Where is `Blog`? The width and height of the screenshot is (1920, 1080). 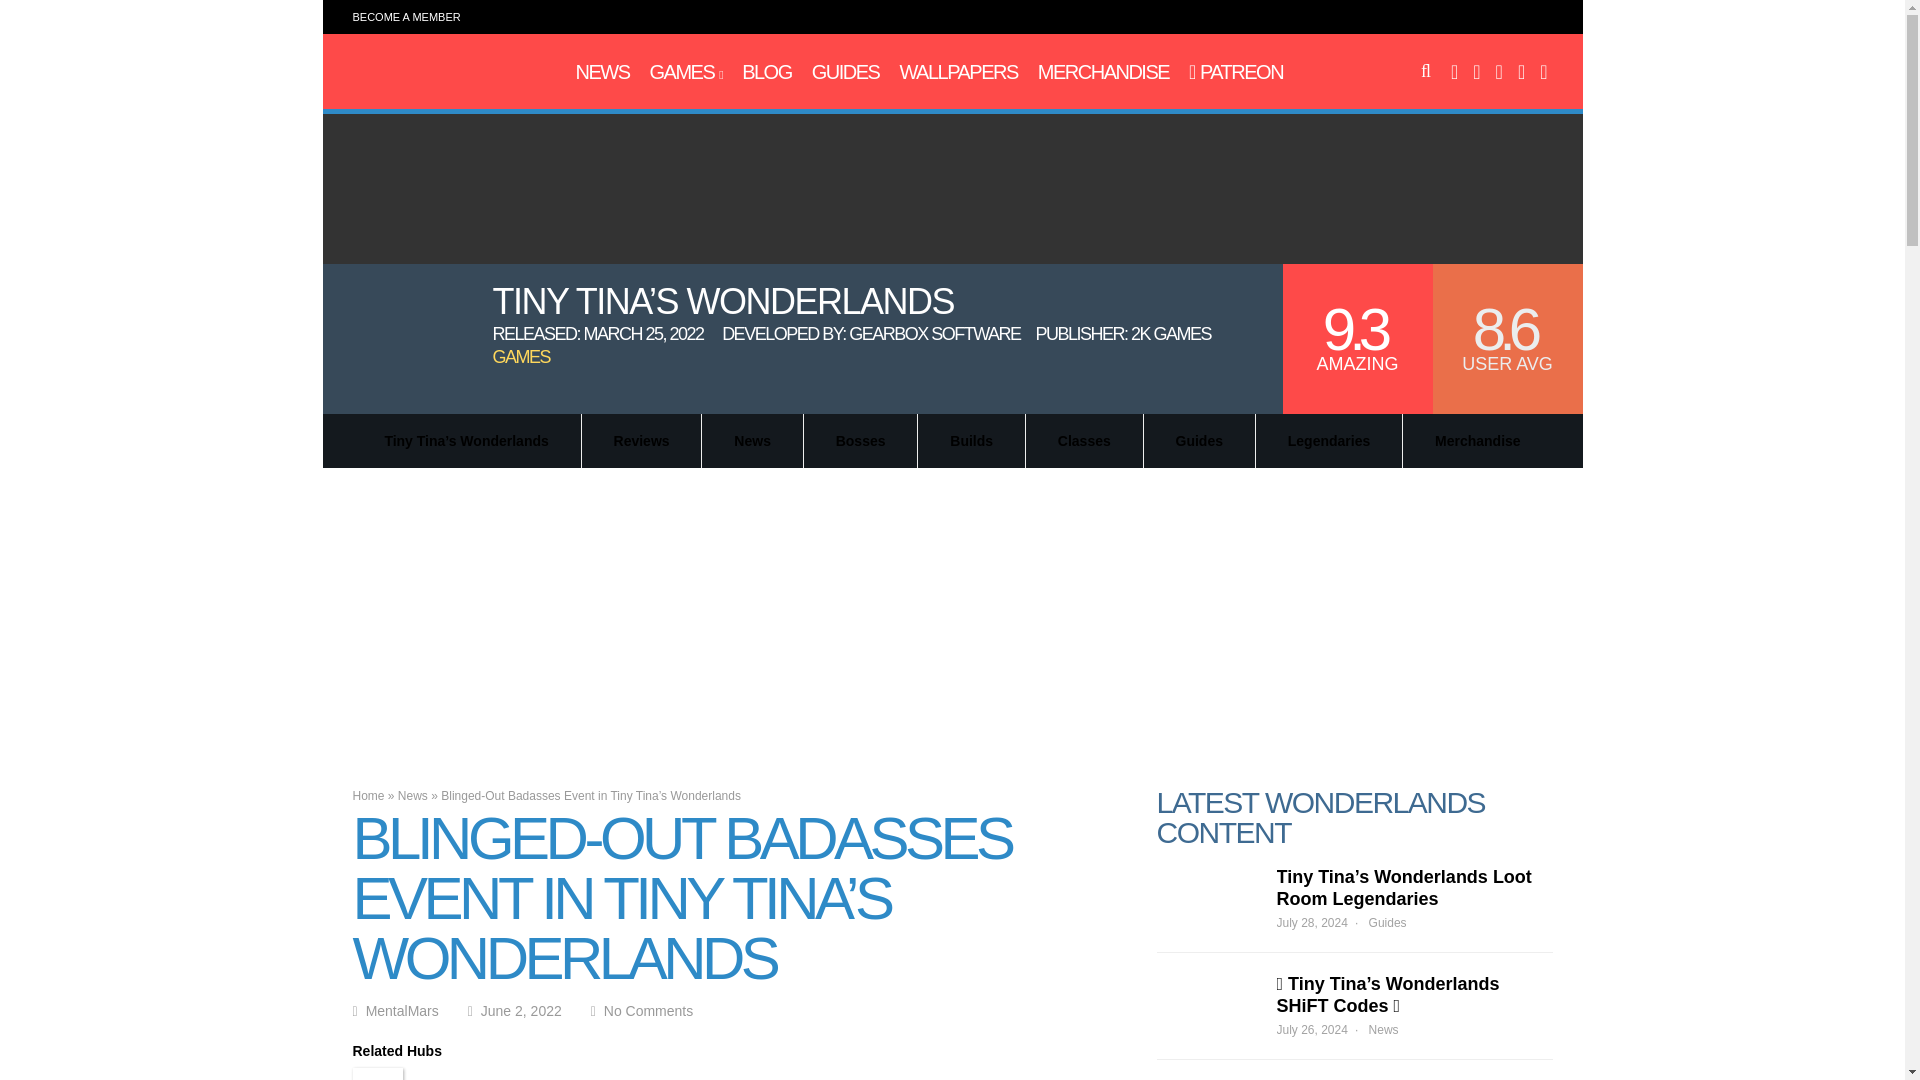 Blog is located at coordinates (766, 72).